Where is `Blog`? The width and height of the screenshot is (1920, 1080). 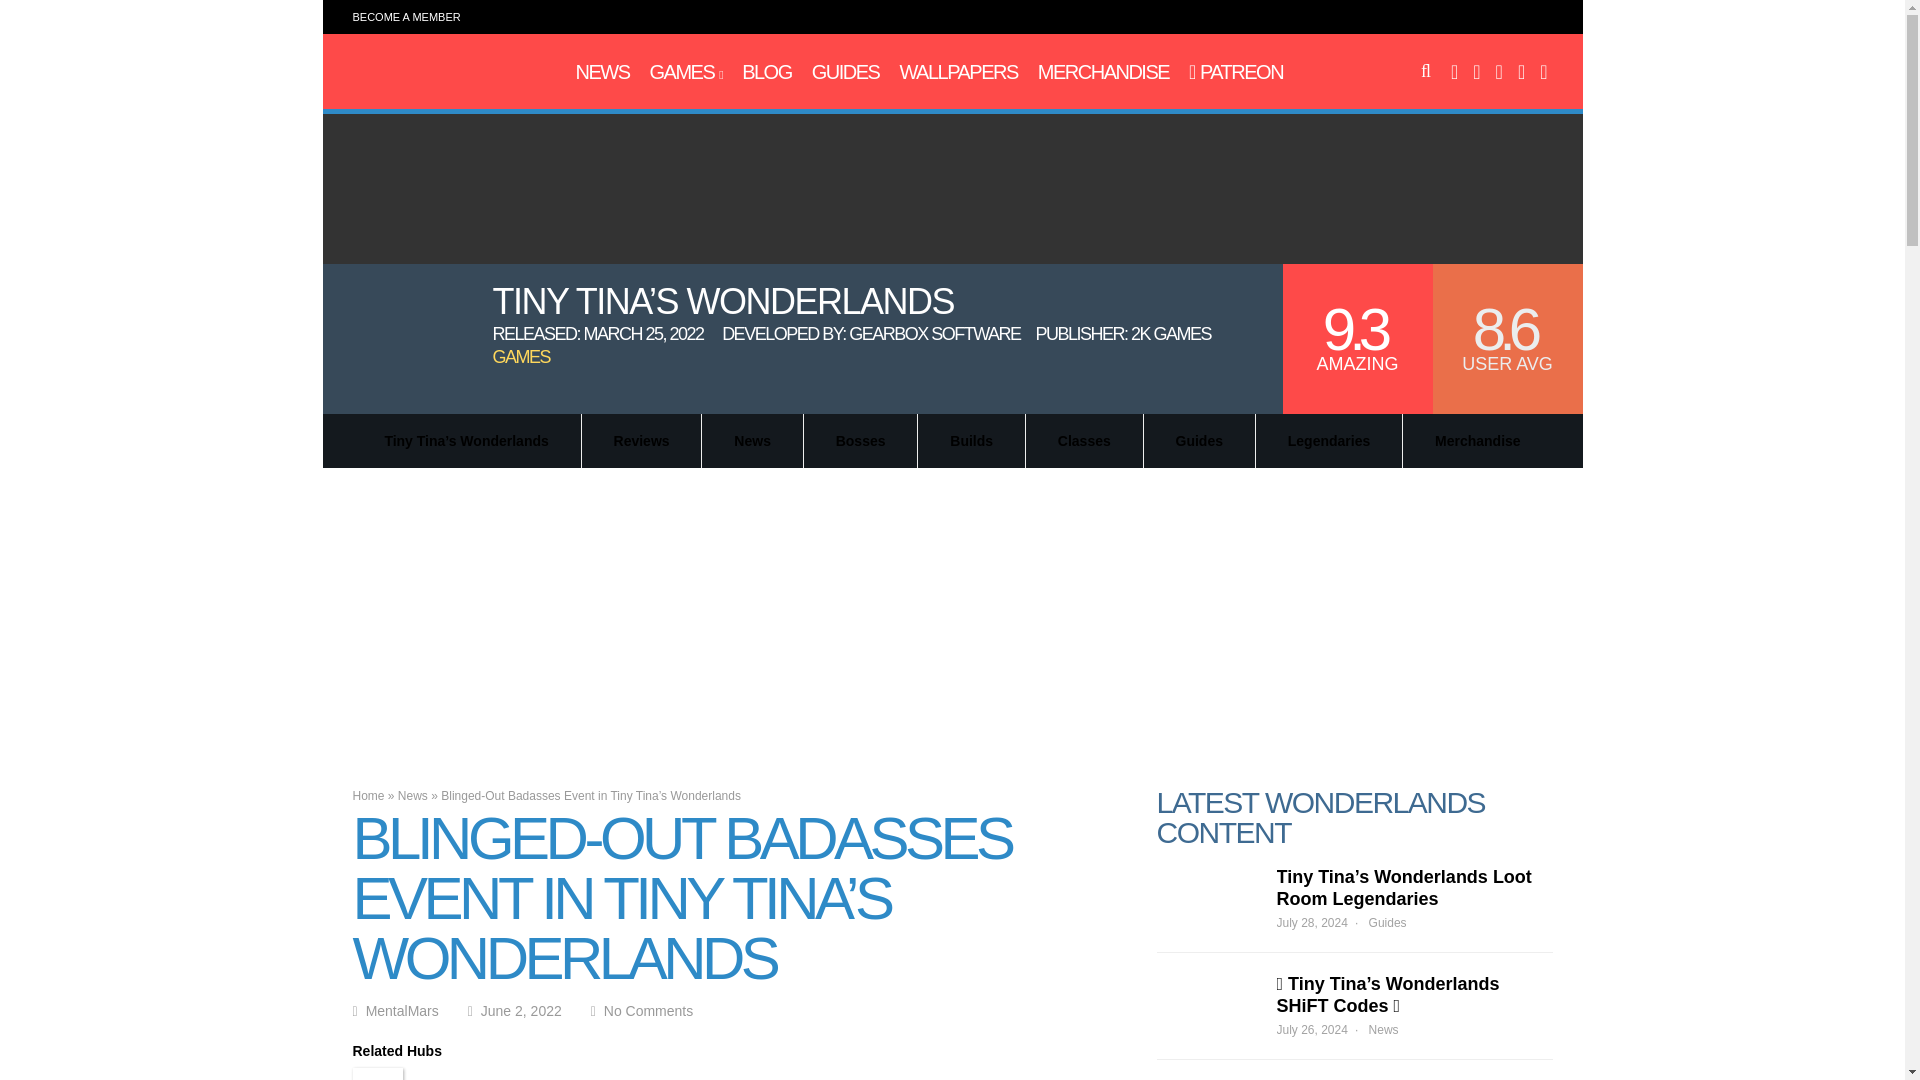 Blog is located at coordinates (766, 72).